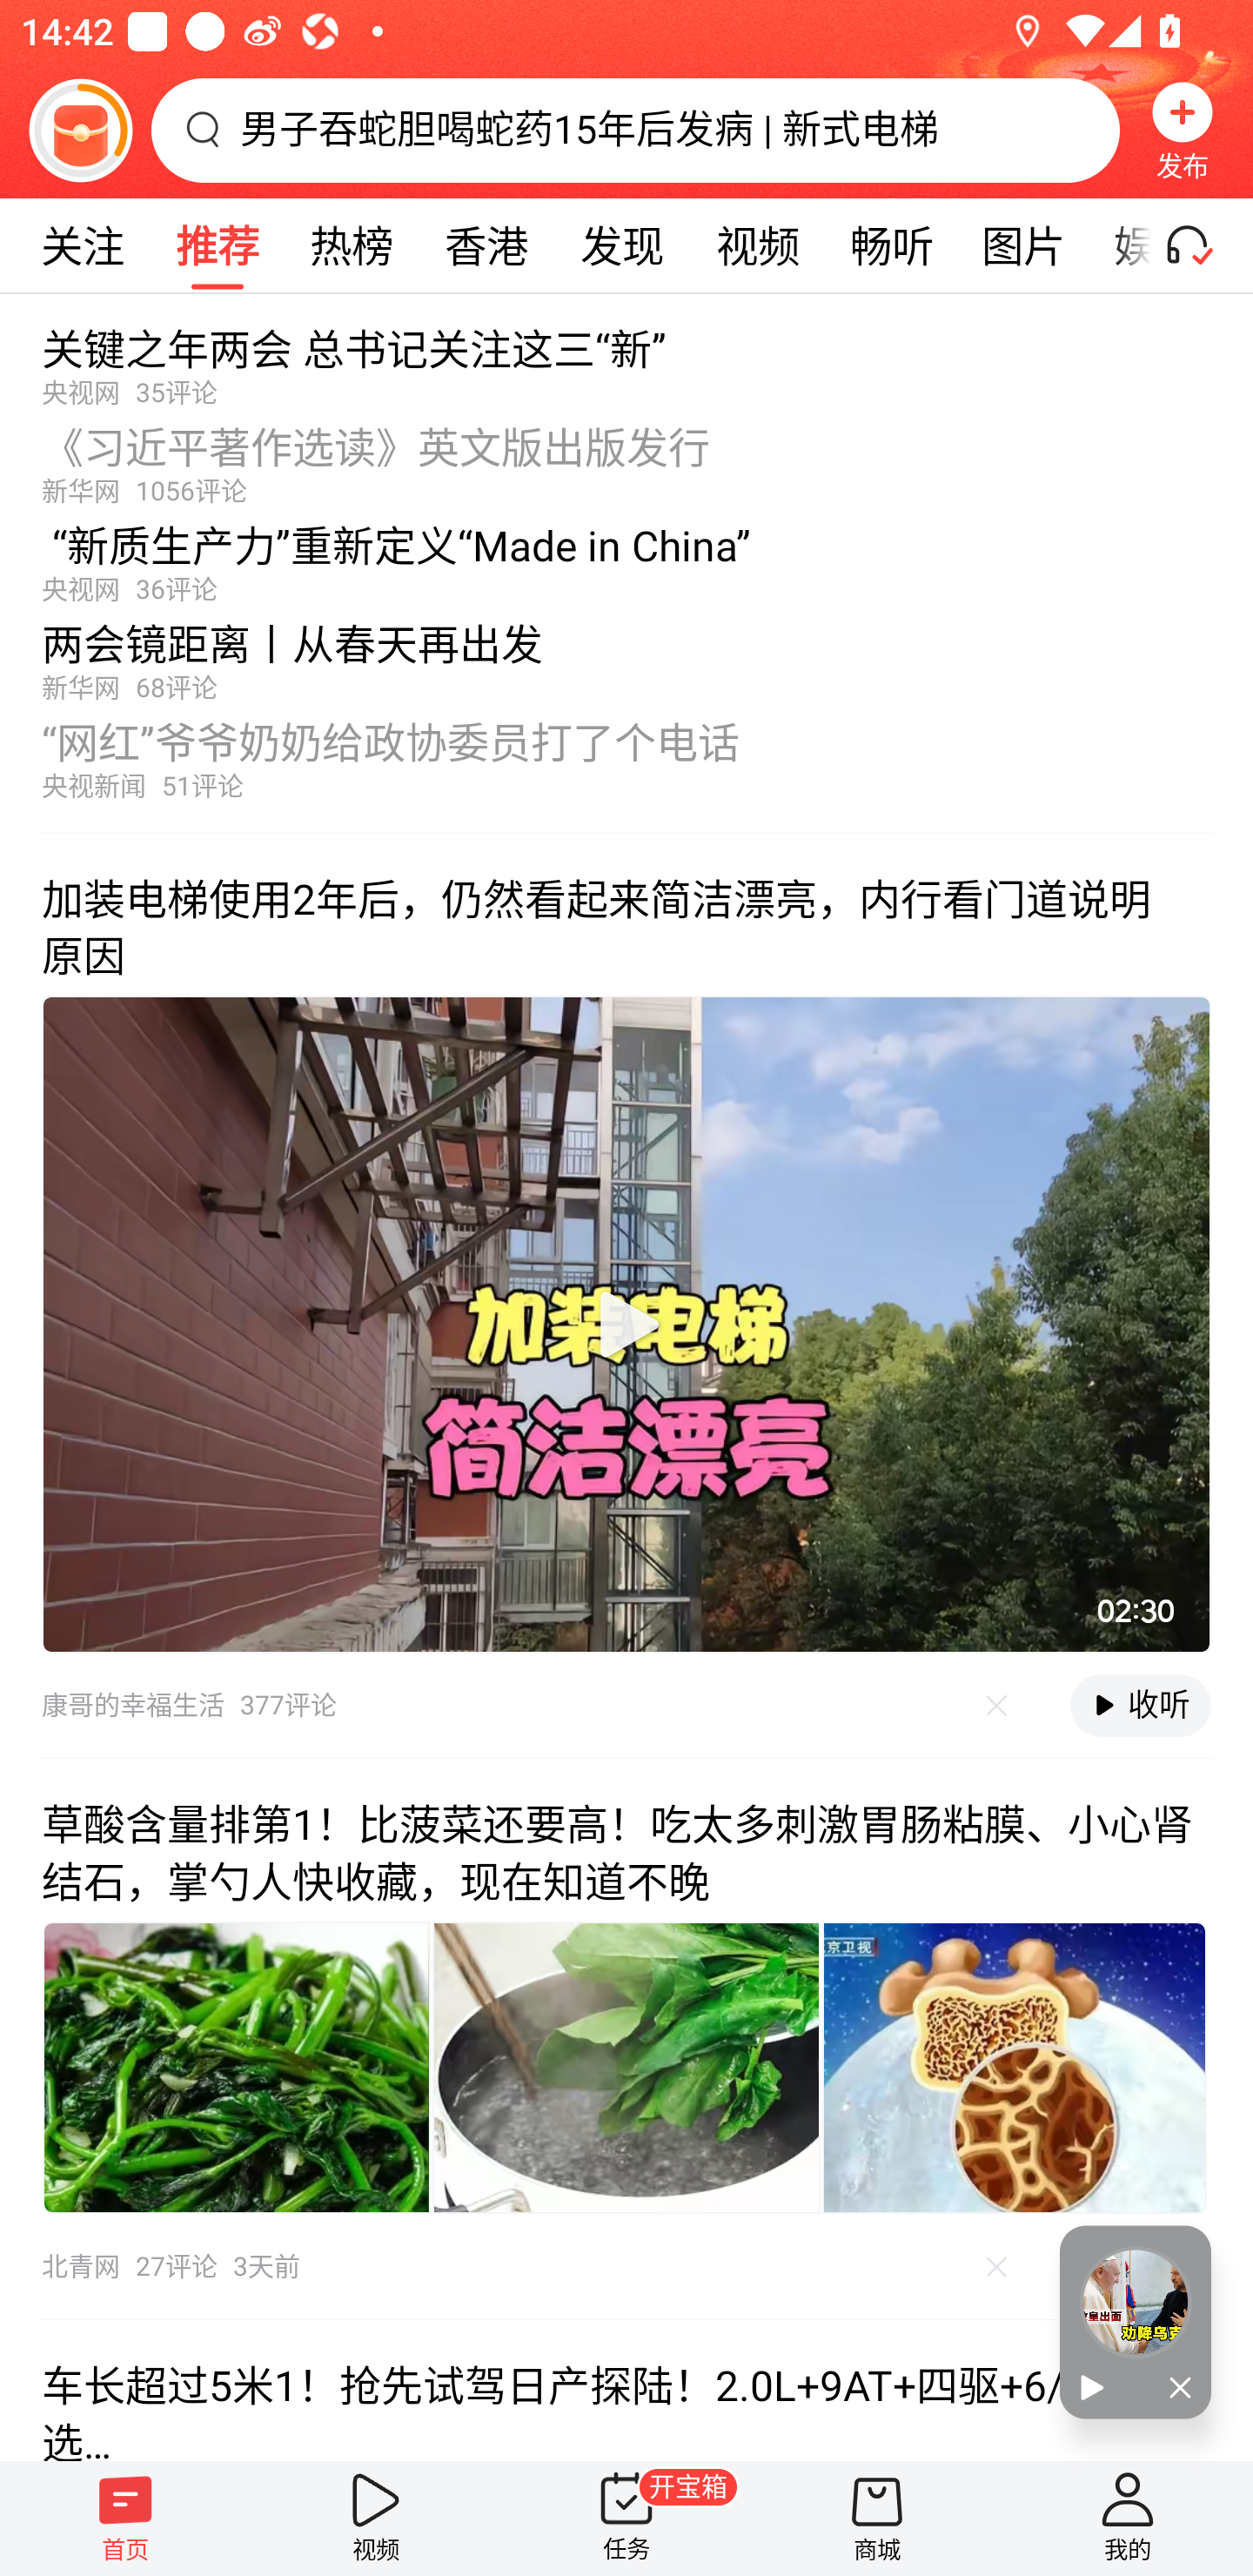 The width and height of the screenshot is (1253, 2576). What do you see at coordinates (626, 654) in the screenshot?
I see `两会镜距离丨从春天再出发新华网68评论 文章 两会镜距离丨从春天再出发 新华网68评论` at bounding box center [626, 654].